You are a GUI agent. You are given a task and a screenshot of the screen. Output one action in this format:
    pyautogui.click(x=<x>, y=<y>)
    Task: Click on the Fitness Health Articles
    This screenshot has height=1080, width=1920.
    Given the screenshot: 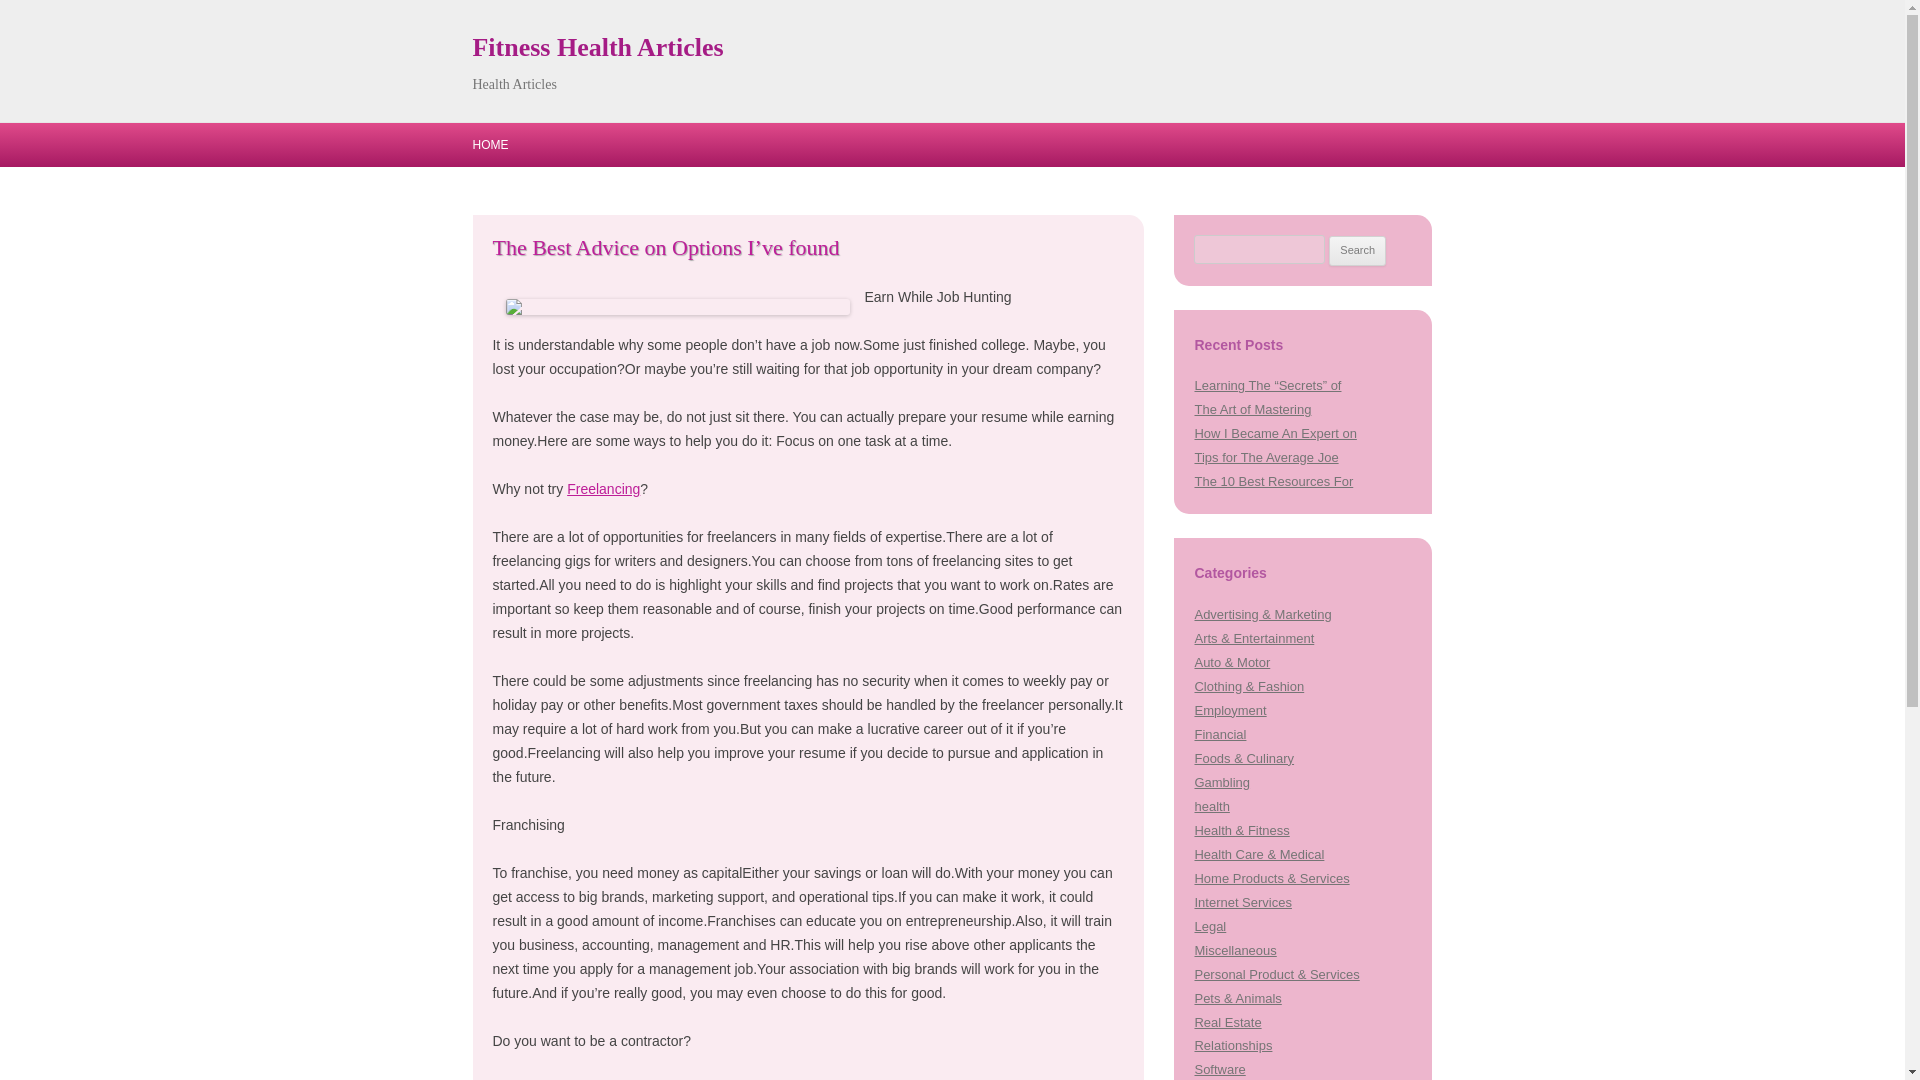 What is the action you would take?
    pyautogui.click(x=598, y=48)
    